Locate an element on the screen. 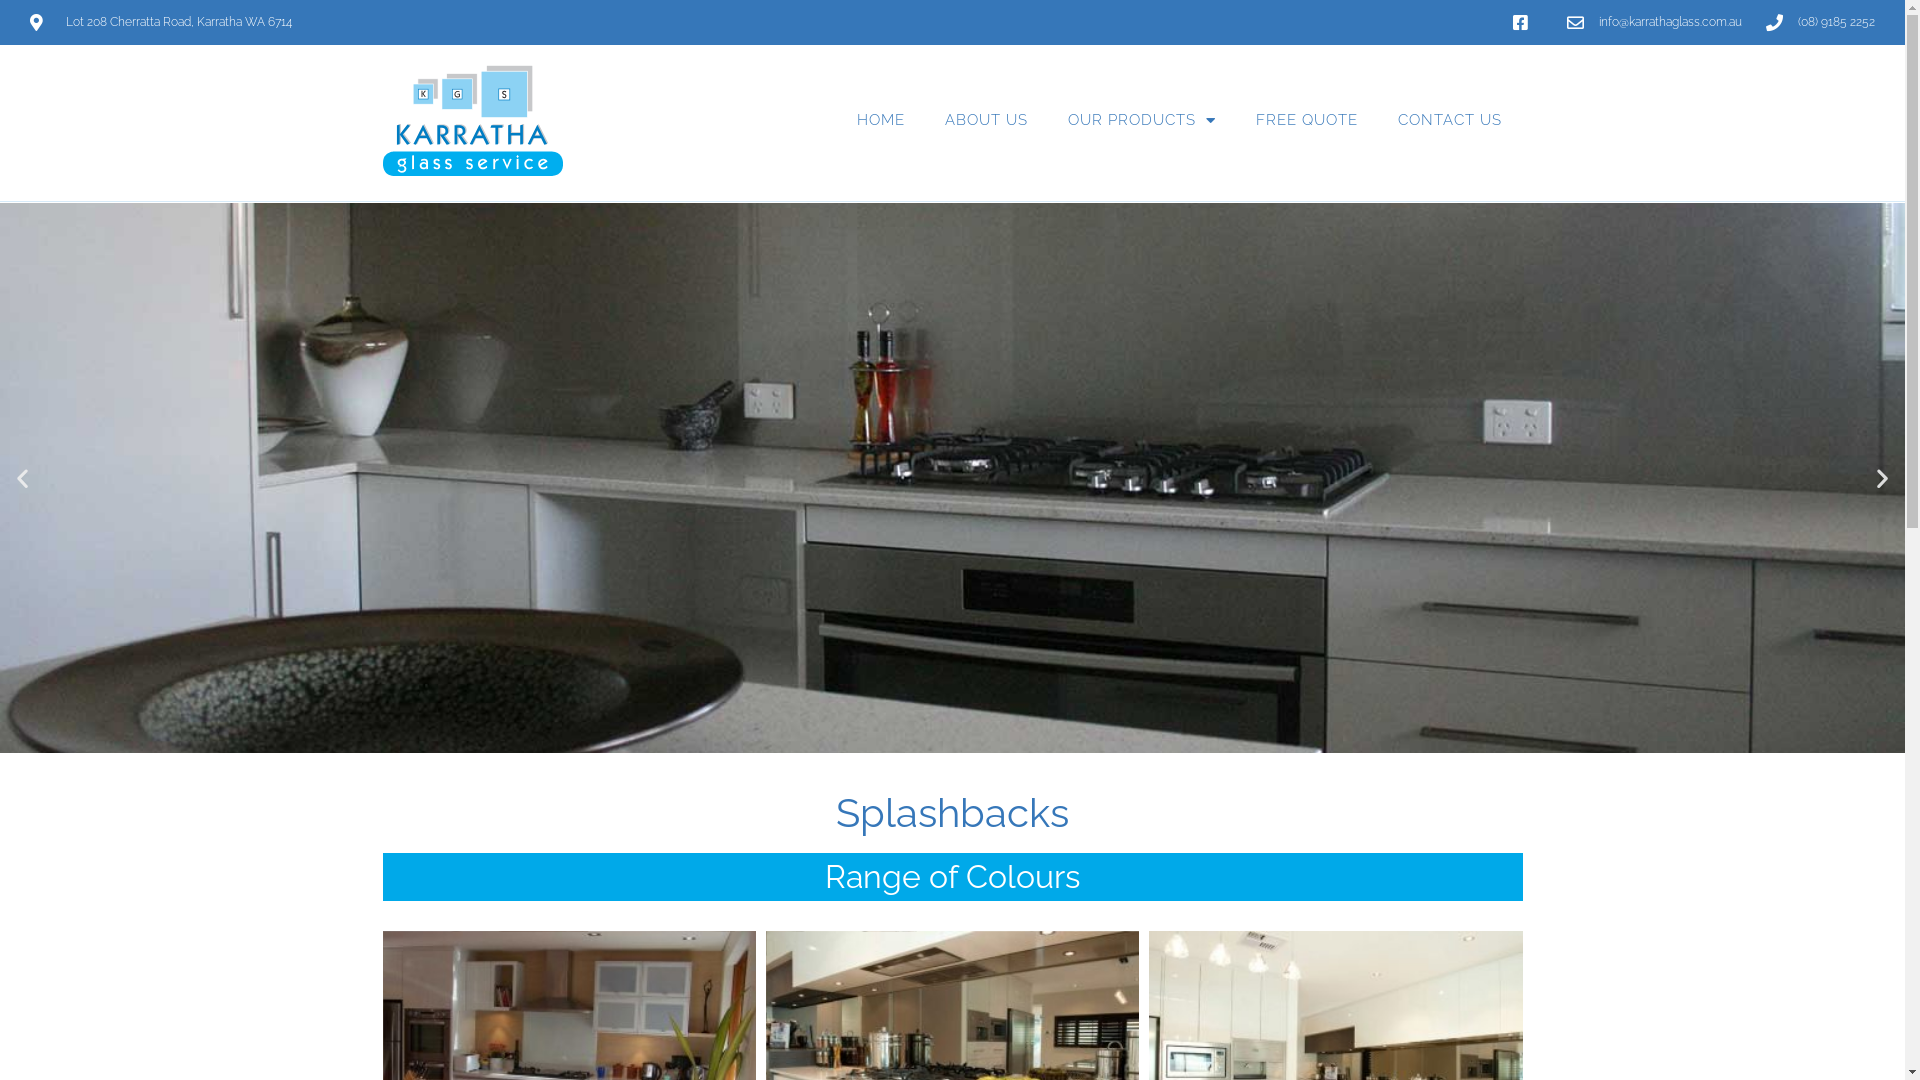 This screenshot has width=1920, height=1080. FREE QUOTE is located at coordinates (1307, 120).